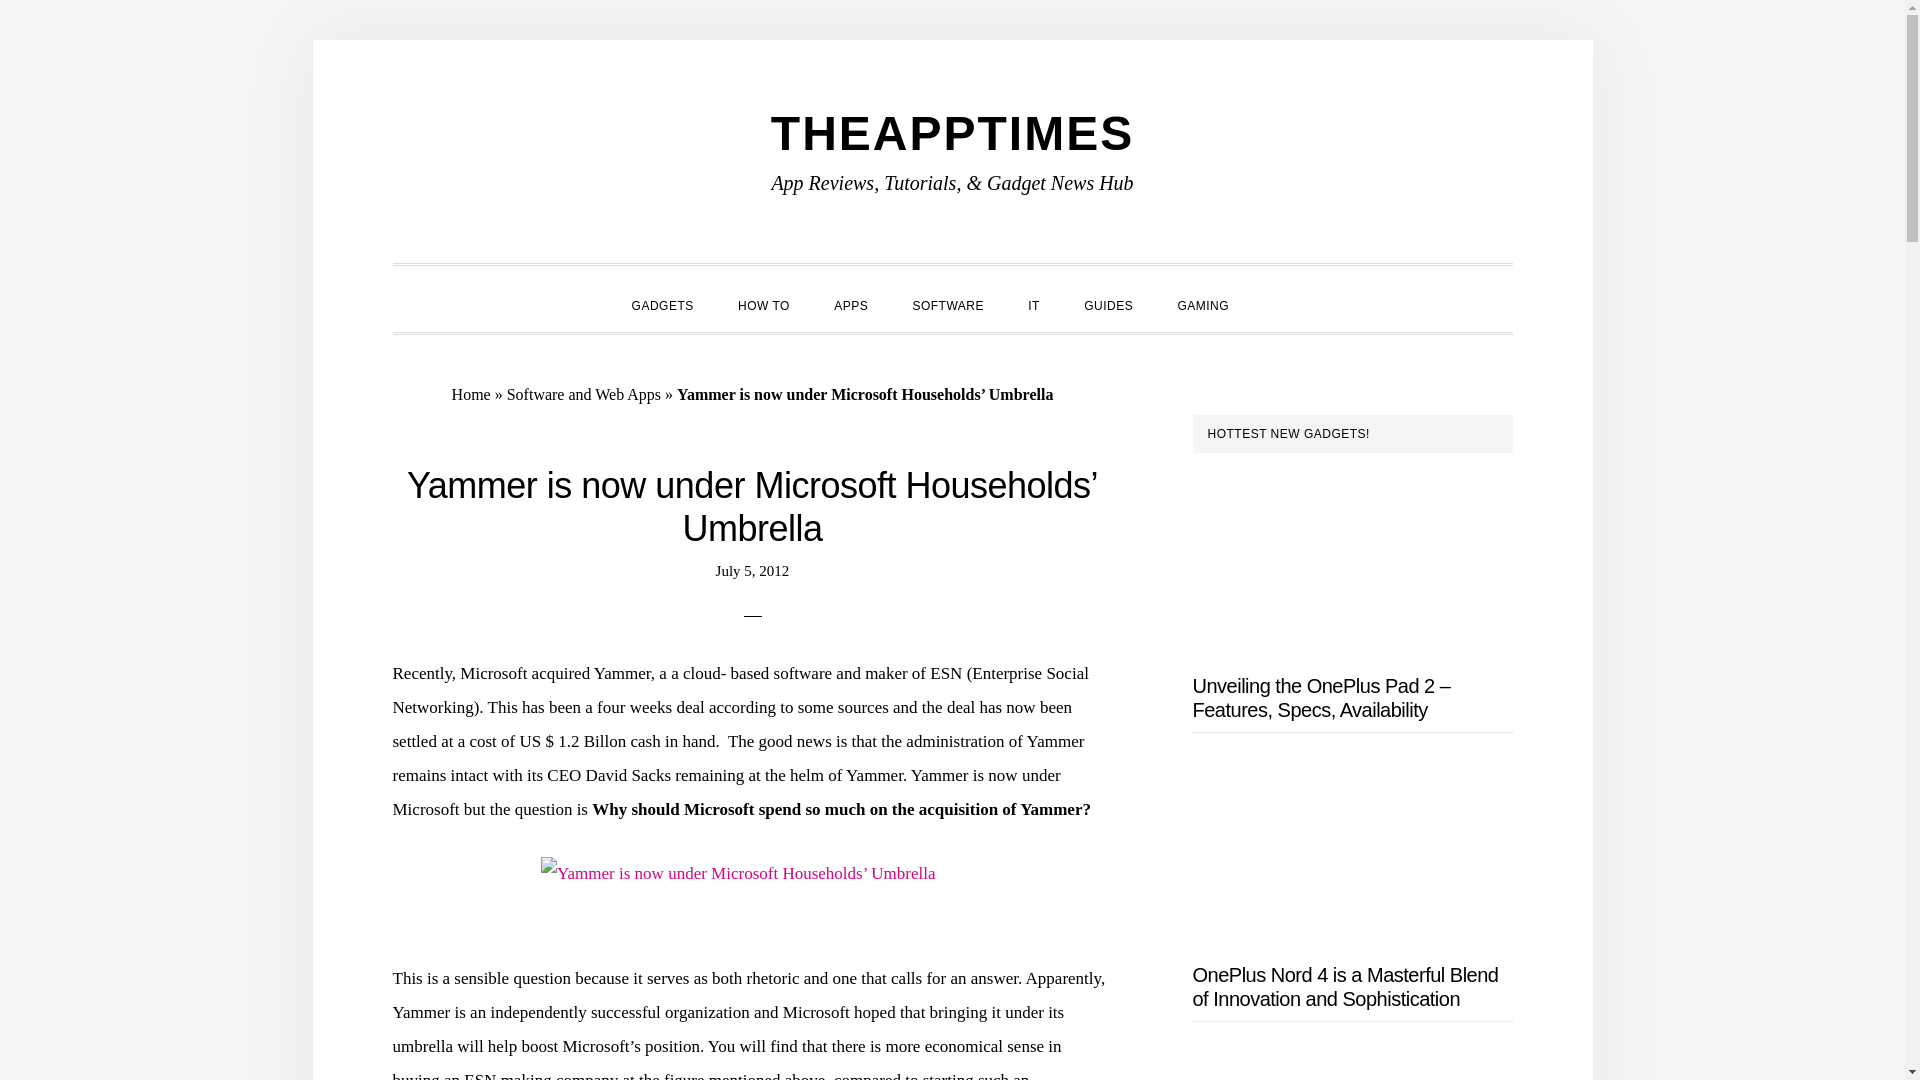 The height and width of the screenshot is (1080, 1920). I want to click on IT, so click(1034, 304).